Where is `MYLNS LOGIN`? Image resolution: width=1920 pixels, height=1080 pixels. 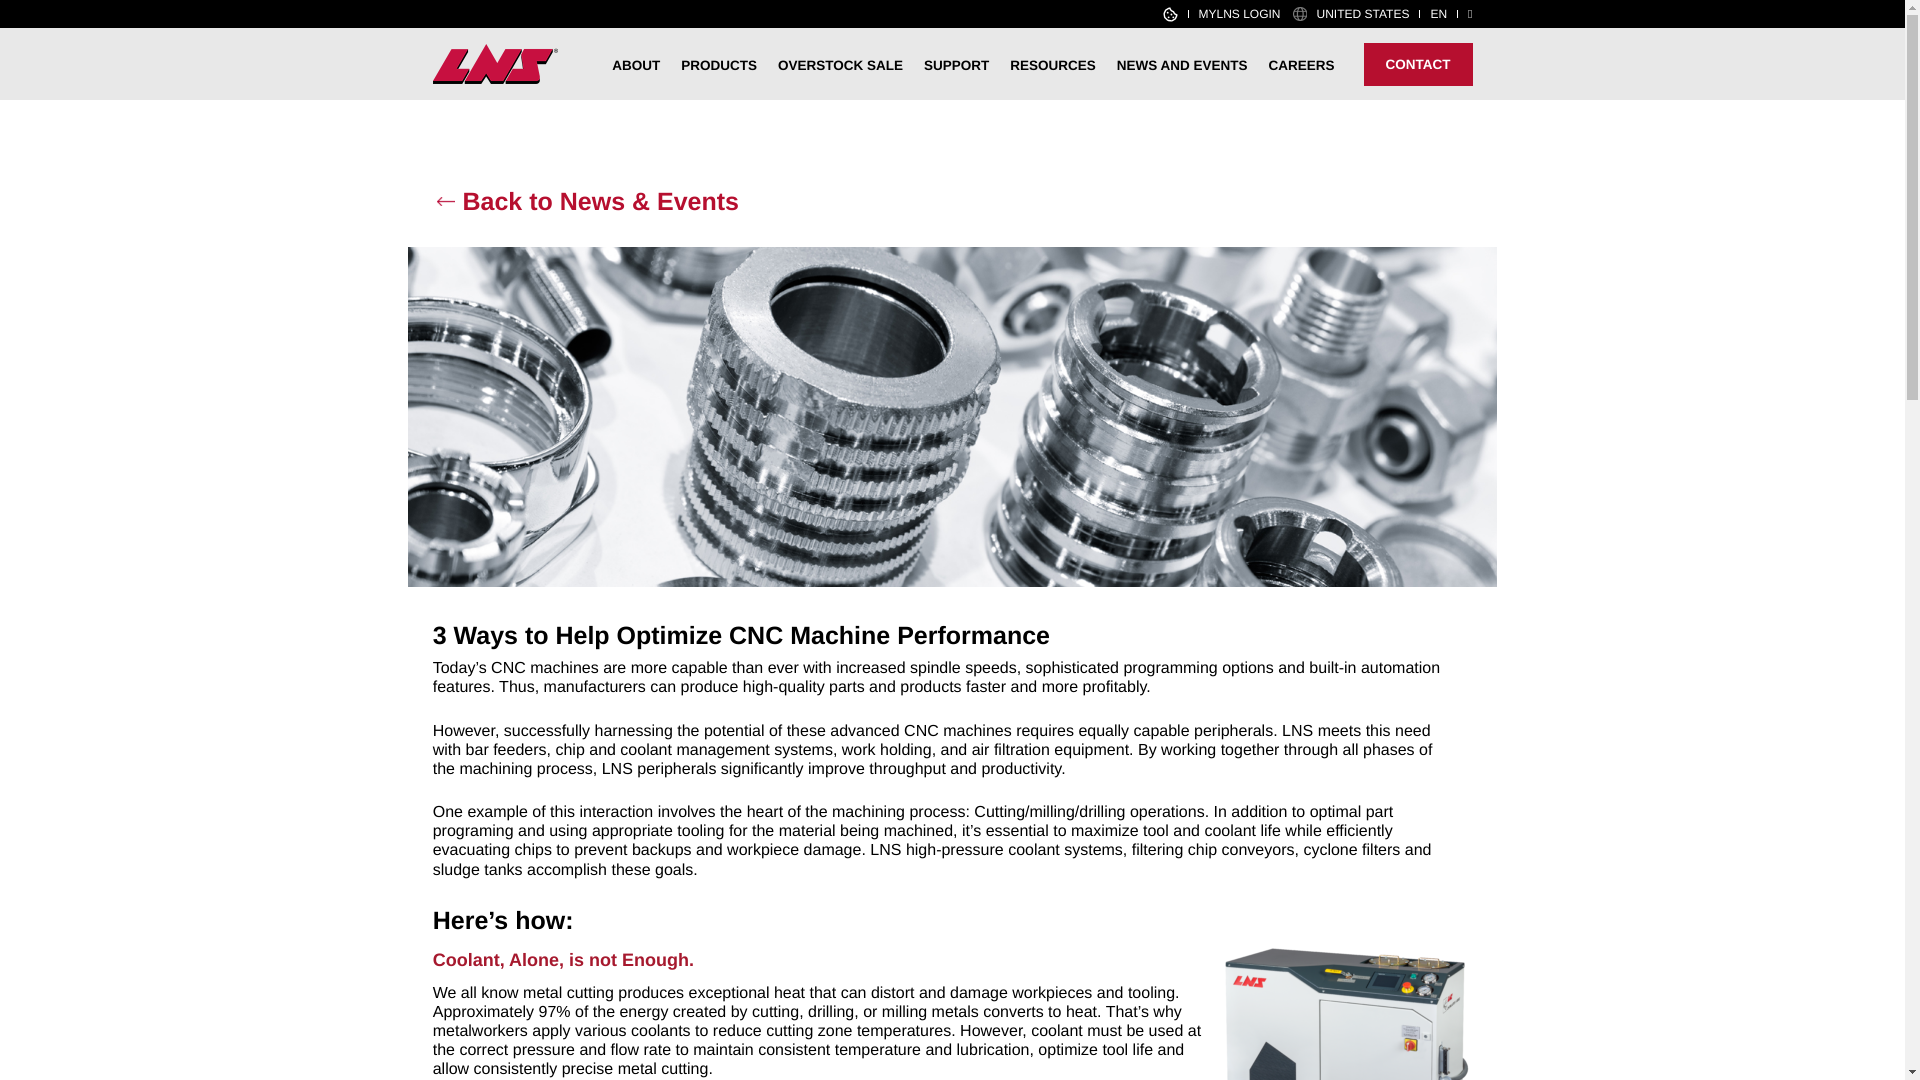
MYLNS LOGIN is located at coordinates (1239, 13).